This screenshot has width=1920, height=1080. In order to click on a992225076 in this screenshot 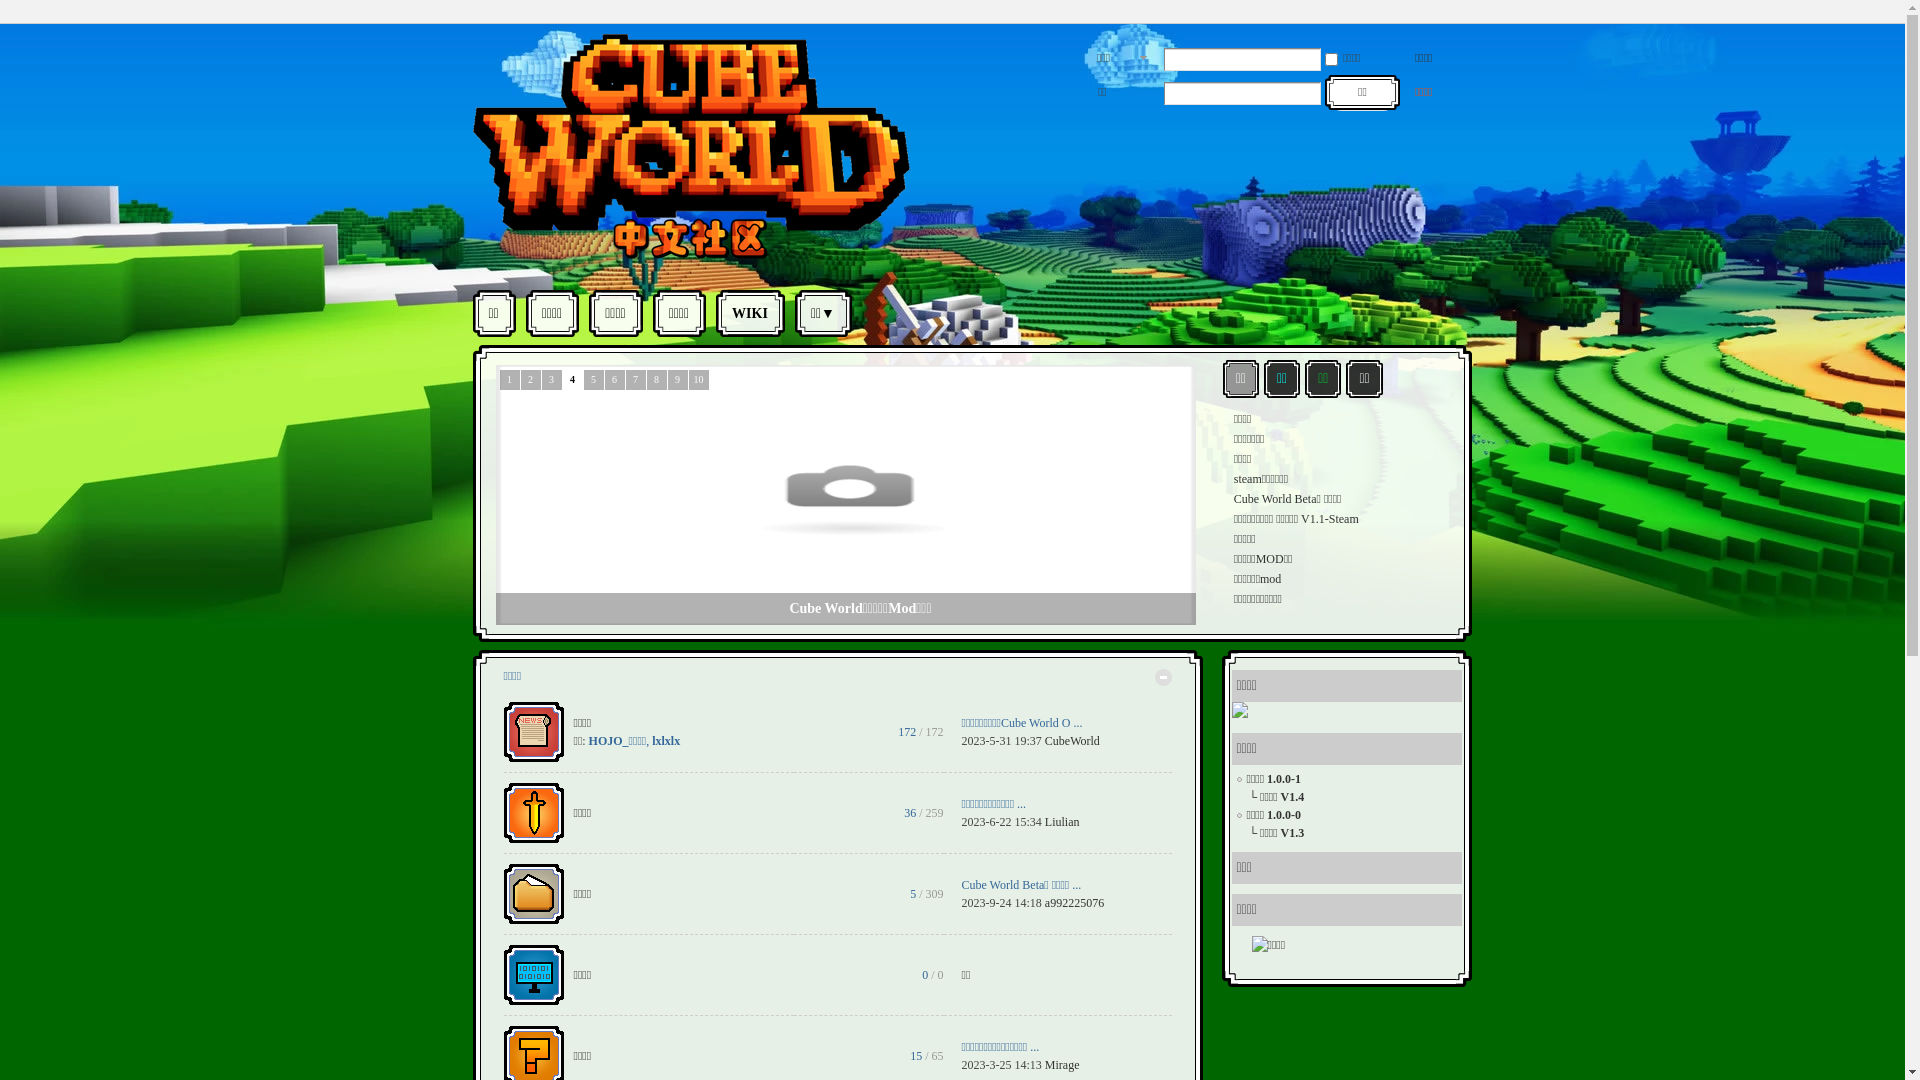, I will do `click(1074, 903)`.